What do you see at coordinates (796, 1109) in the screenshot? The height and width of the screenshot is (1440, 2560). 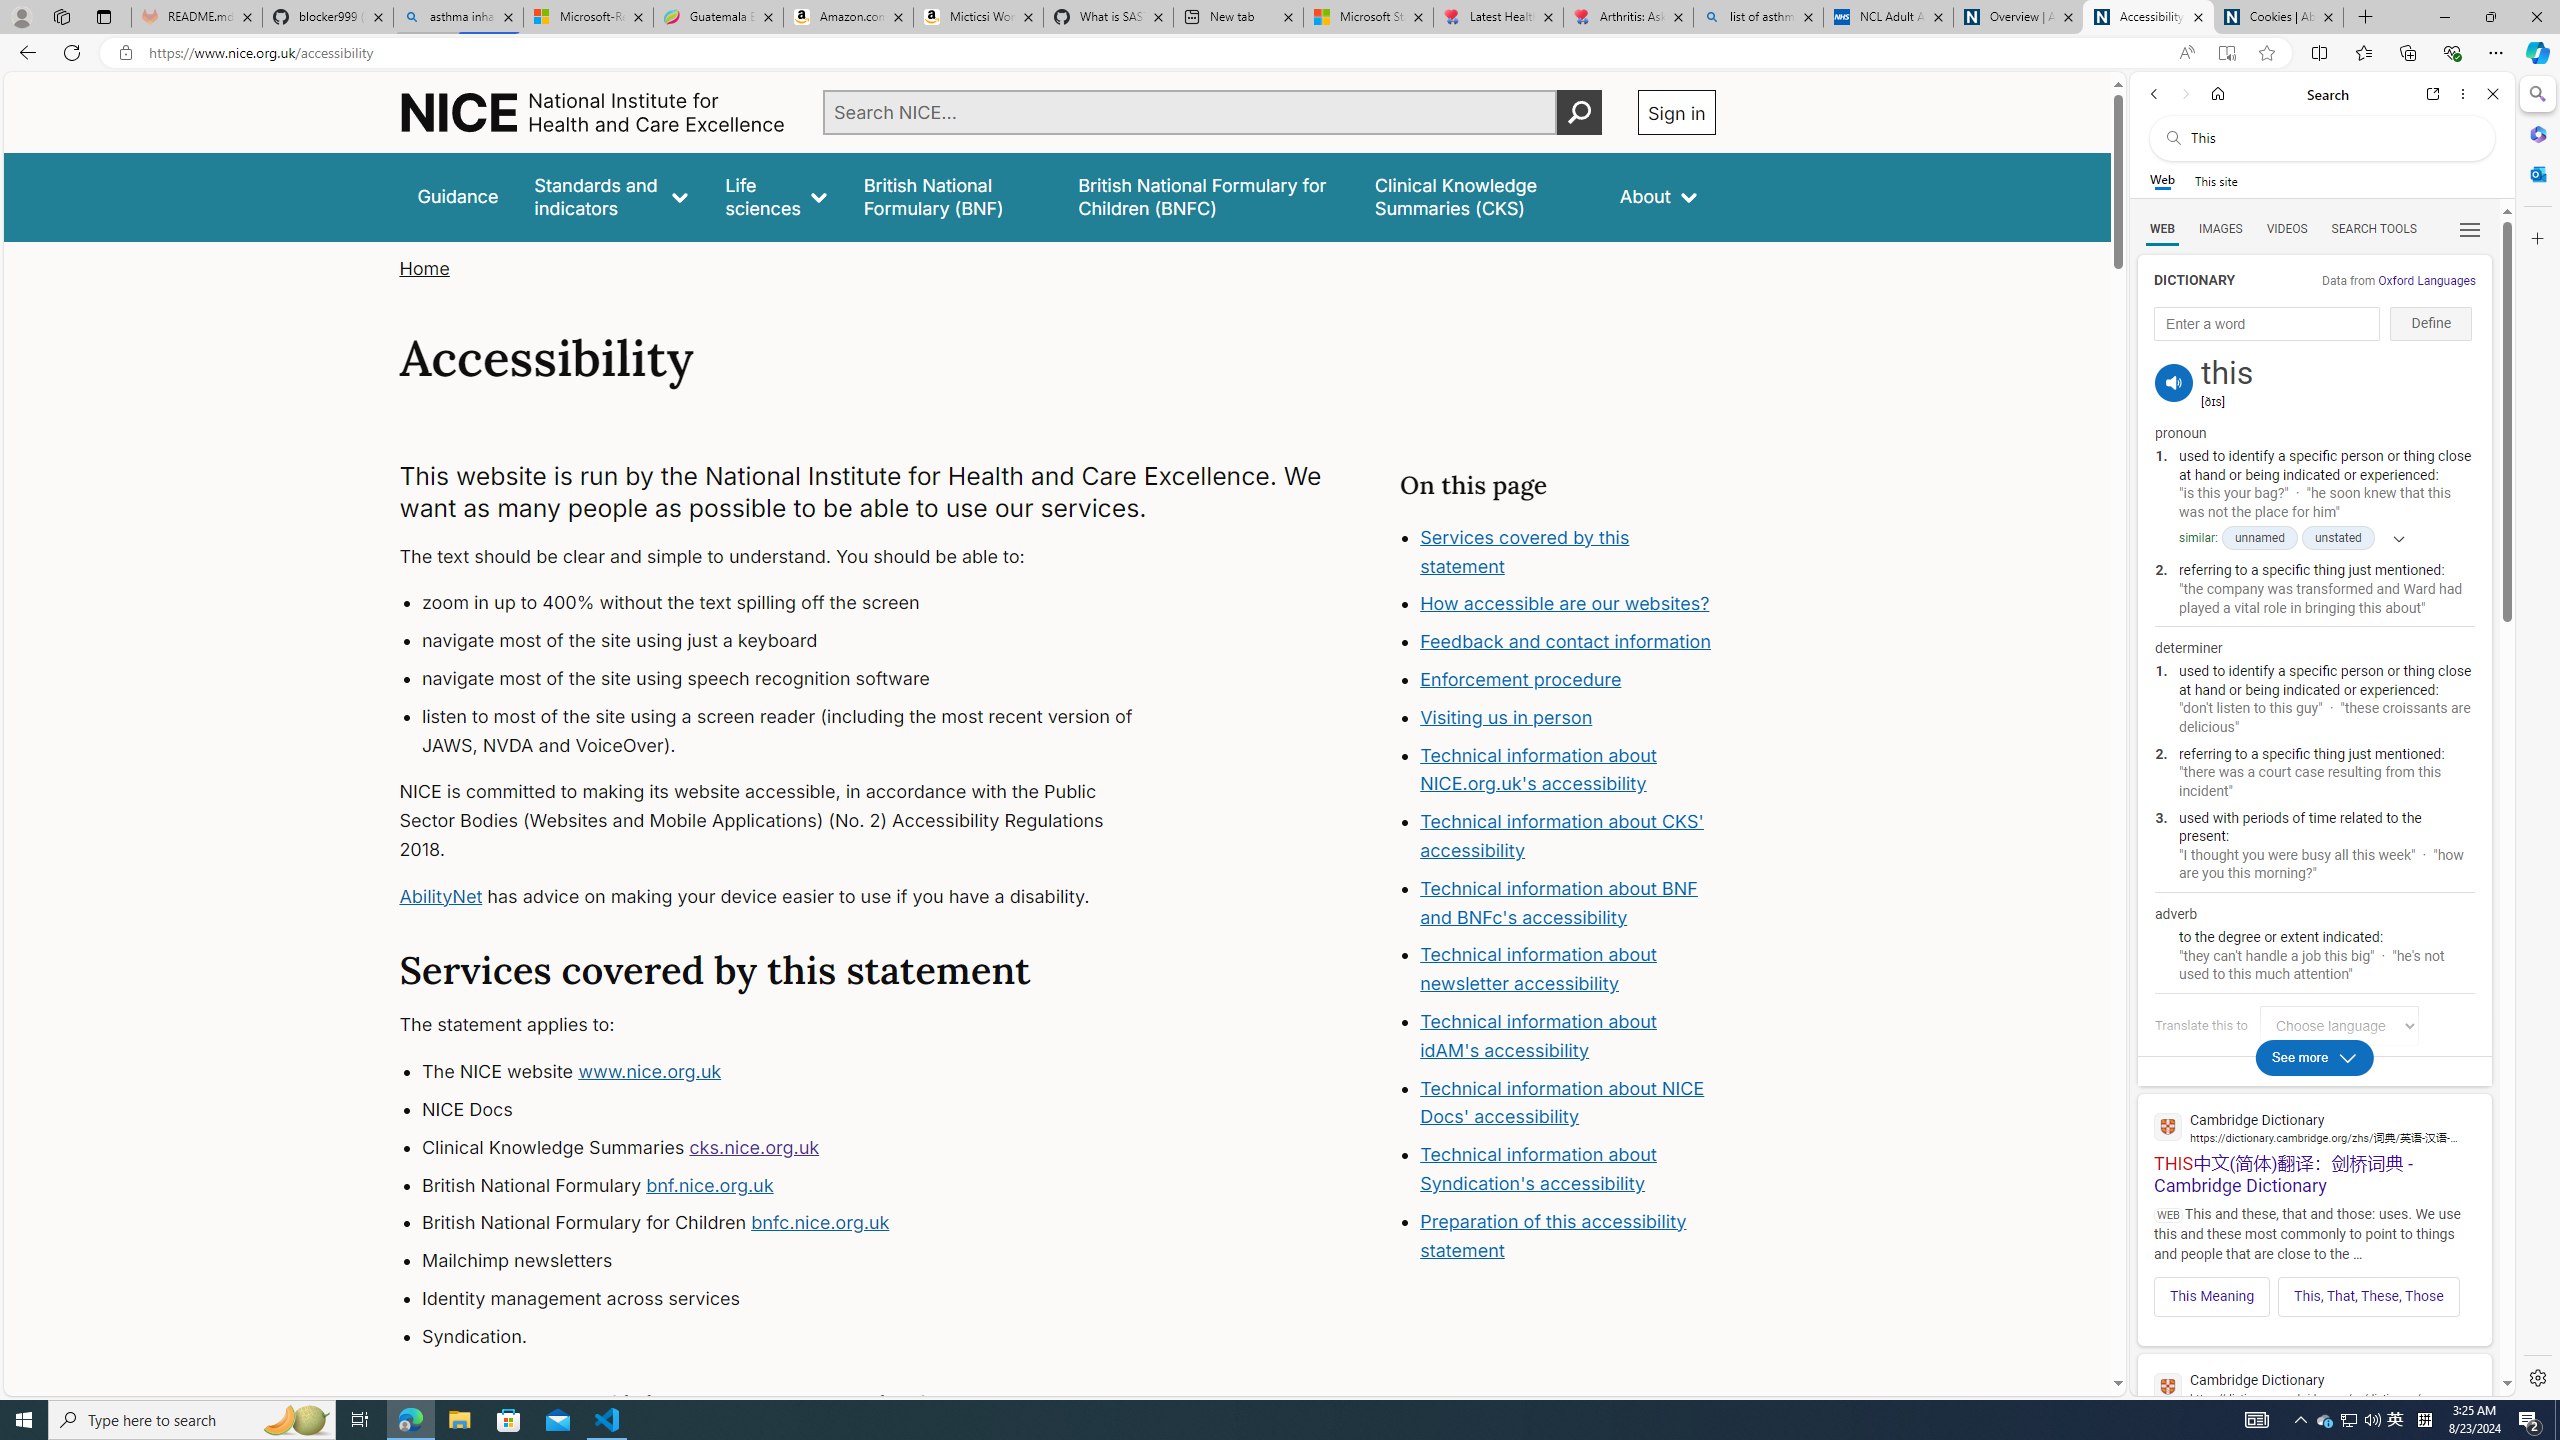 I see `NICE Docs` at bounding box center [796, 1109].